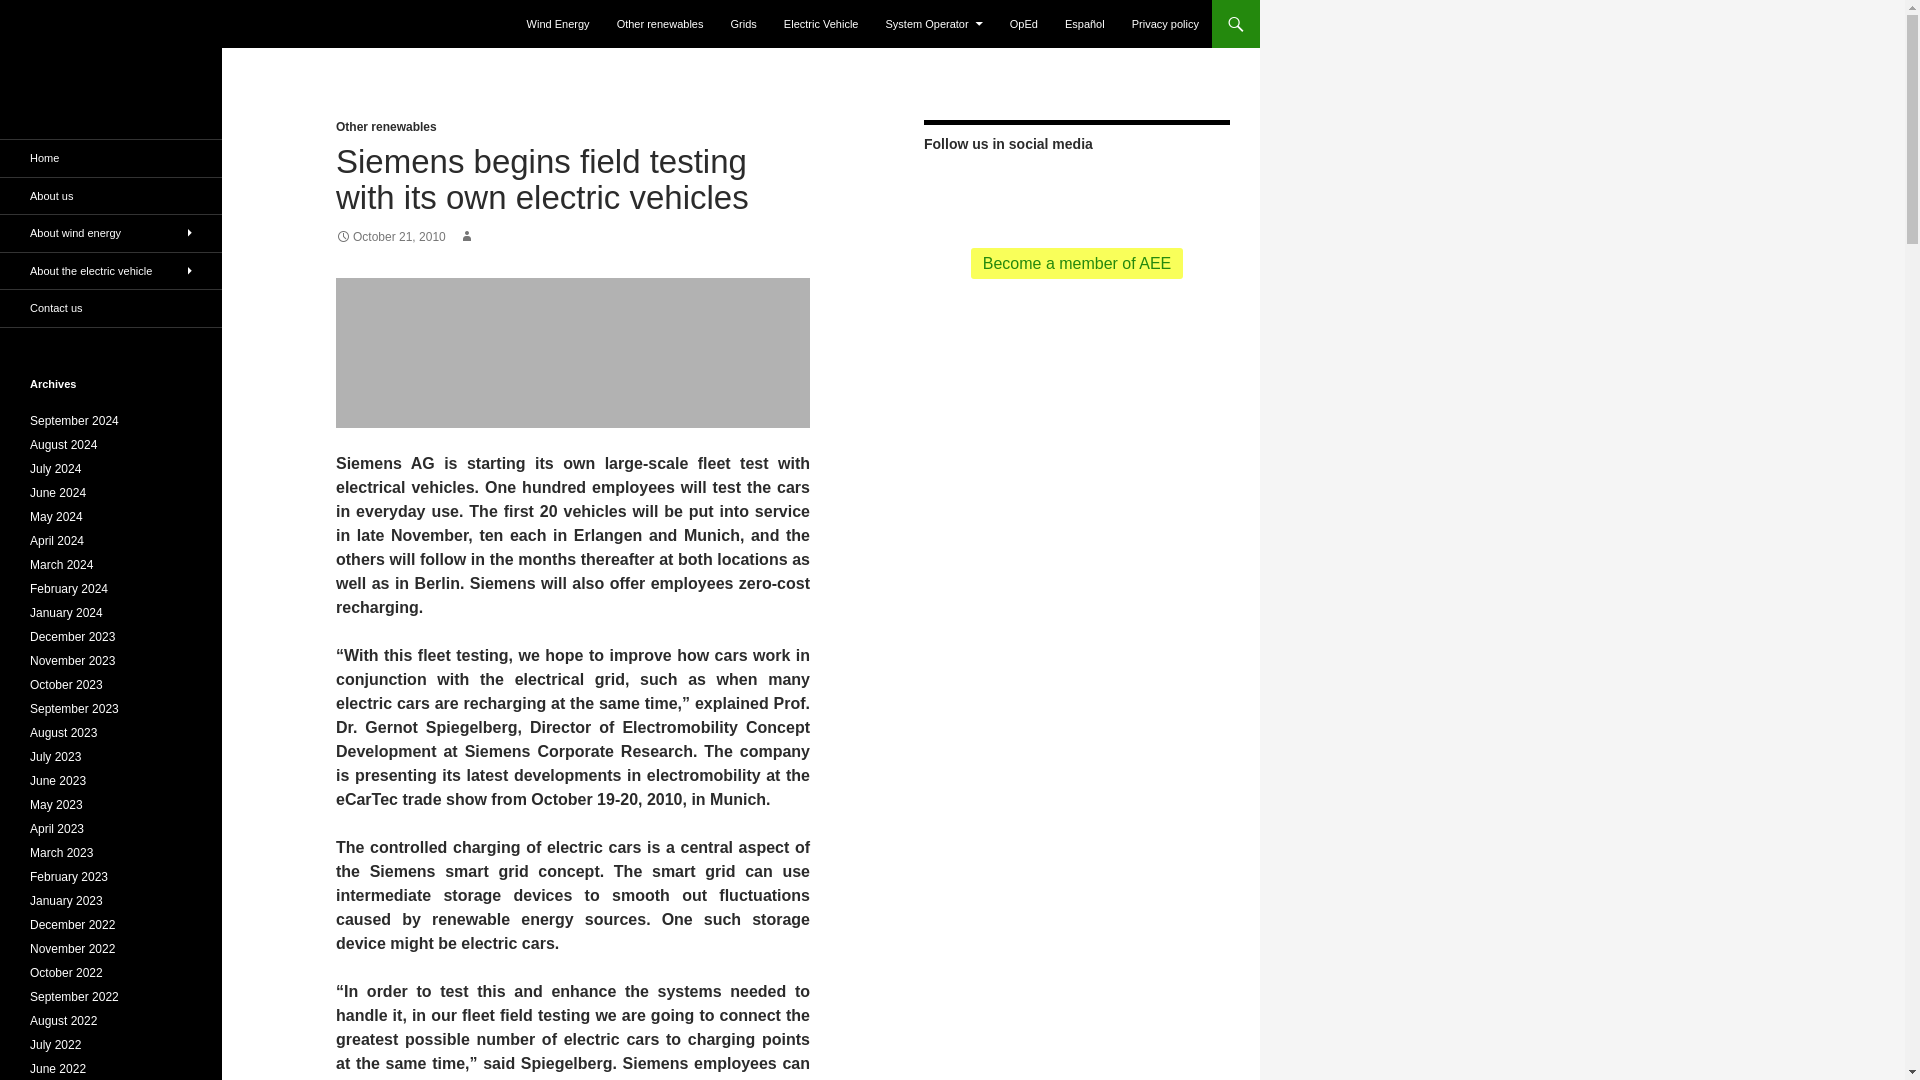  I want to click on twitter, so click(980, 190).